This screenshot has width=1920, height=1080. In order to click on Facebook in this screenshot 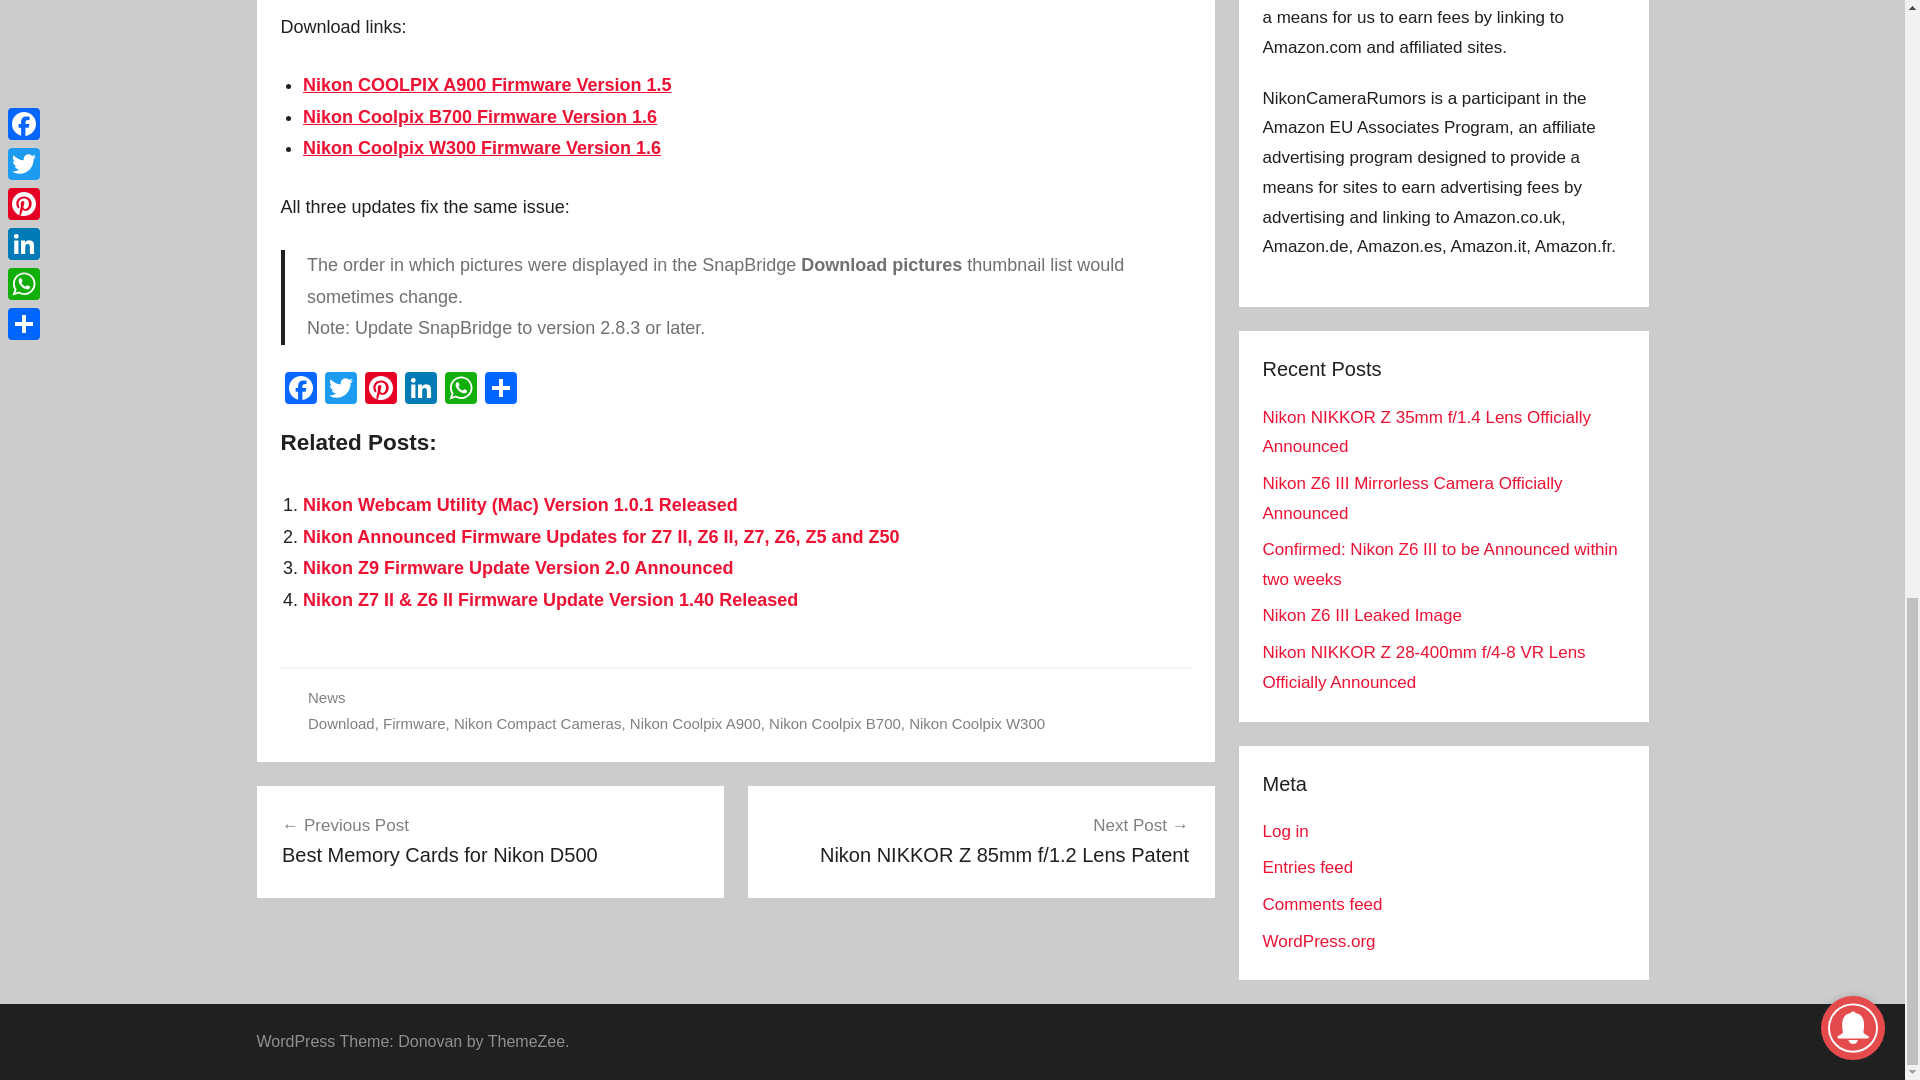, I will do `click(300, 390)`.